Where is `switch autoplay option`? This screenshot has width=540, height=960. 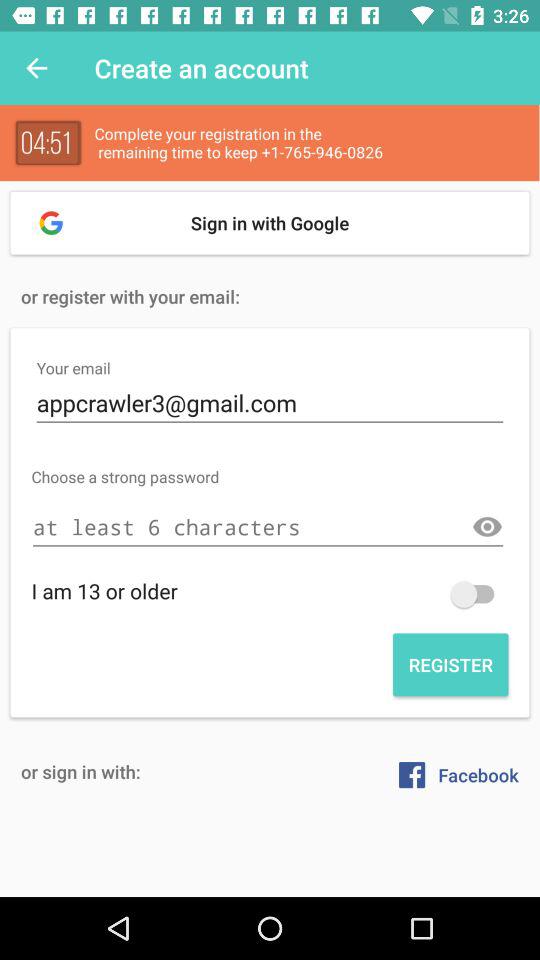
switch autoplay option is located at coordinates (477, 594).